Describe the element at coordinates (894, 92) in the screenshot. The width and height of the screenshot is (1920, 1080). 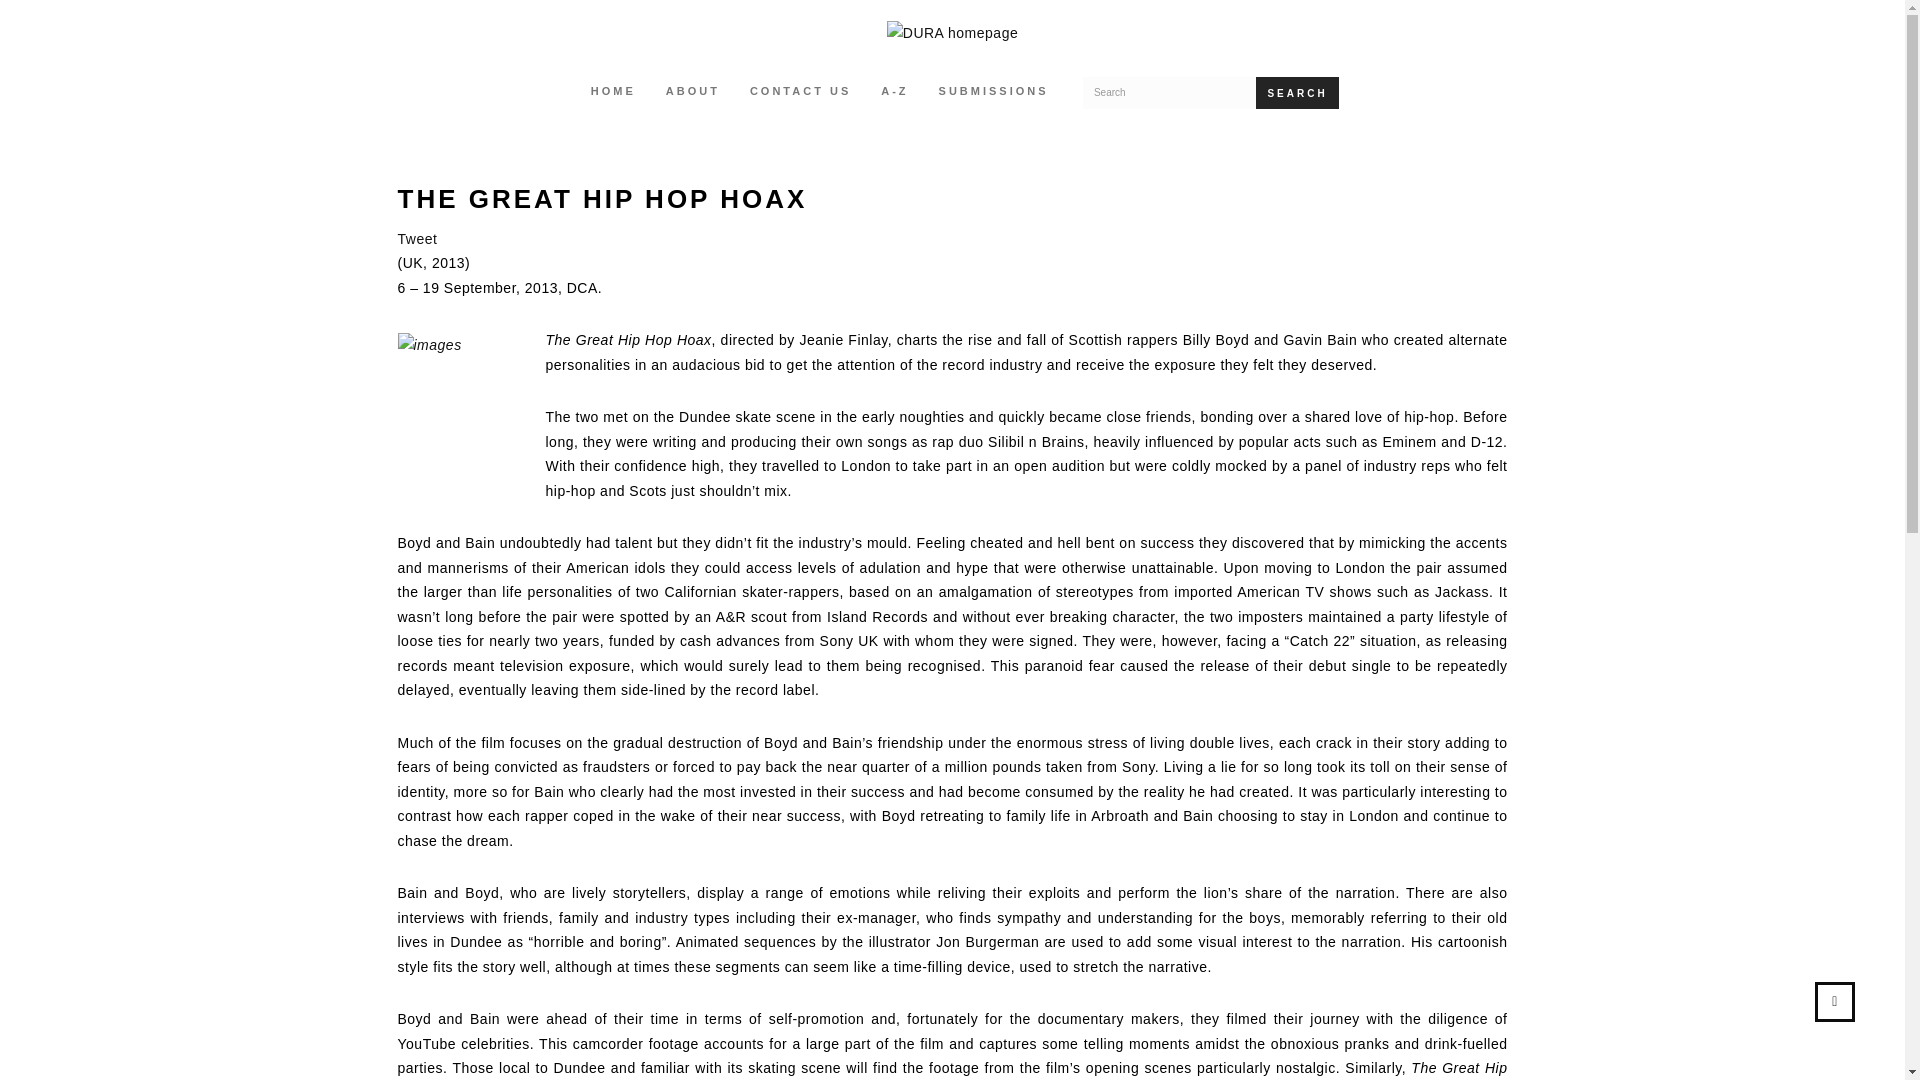
I see `A-Z` at that location.